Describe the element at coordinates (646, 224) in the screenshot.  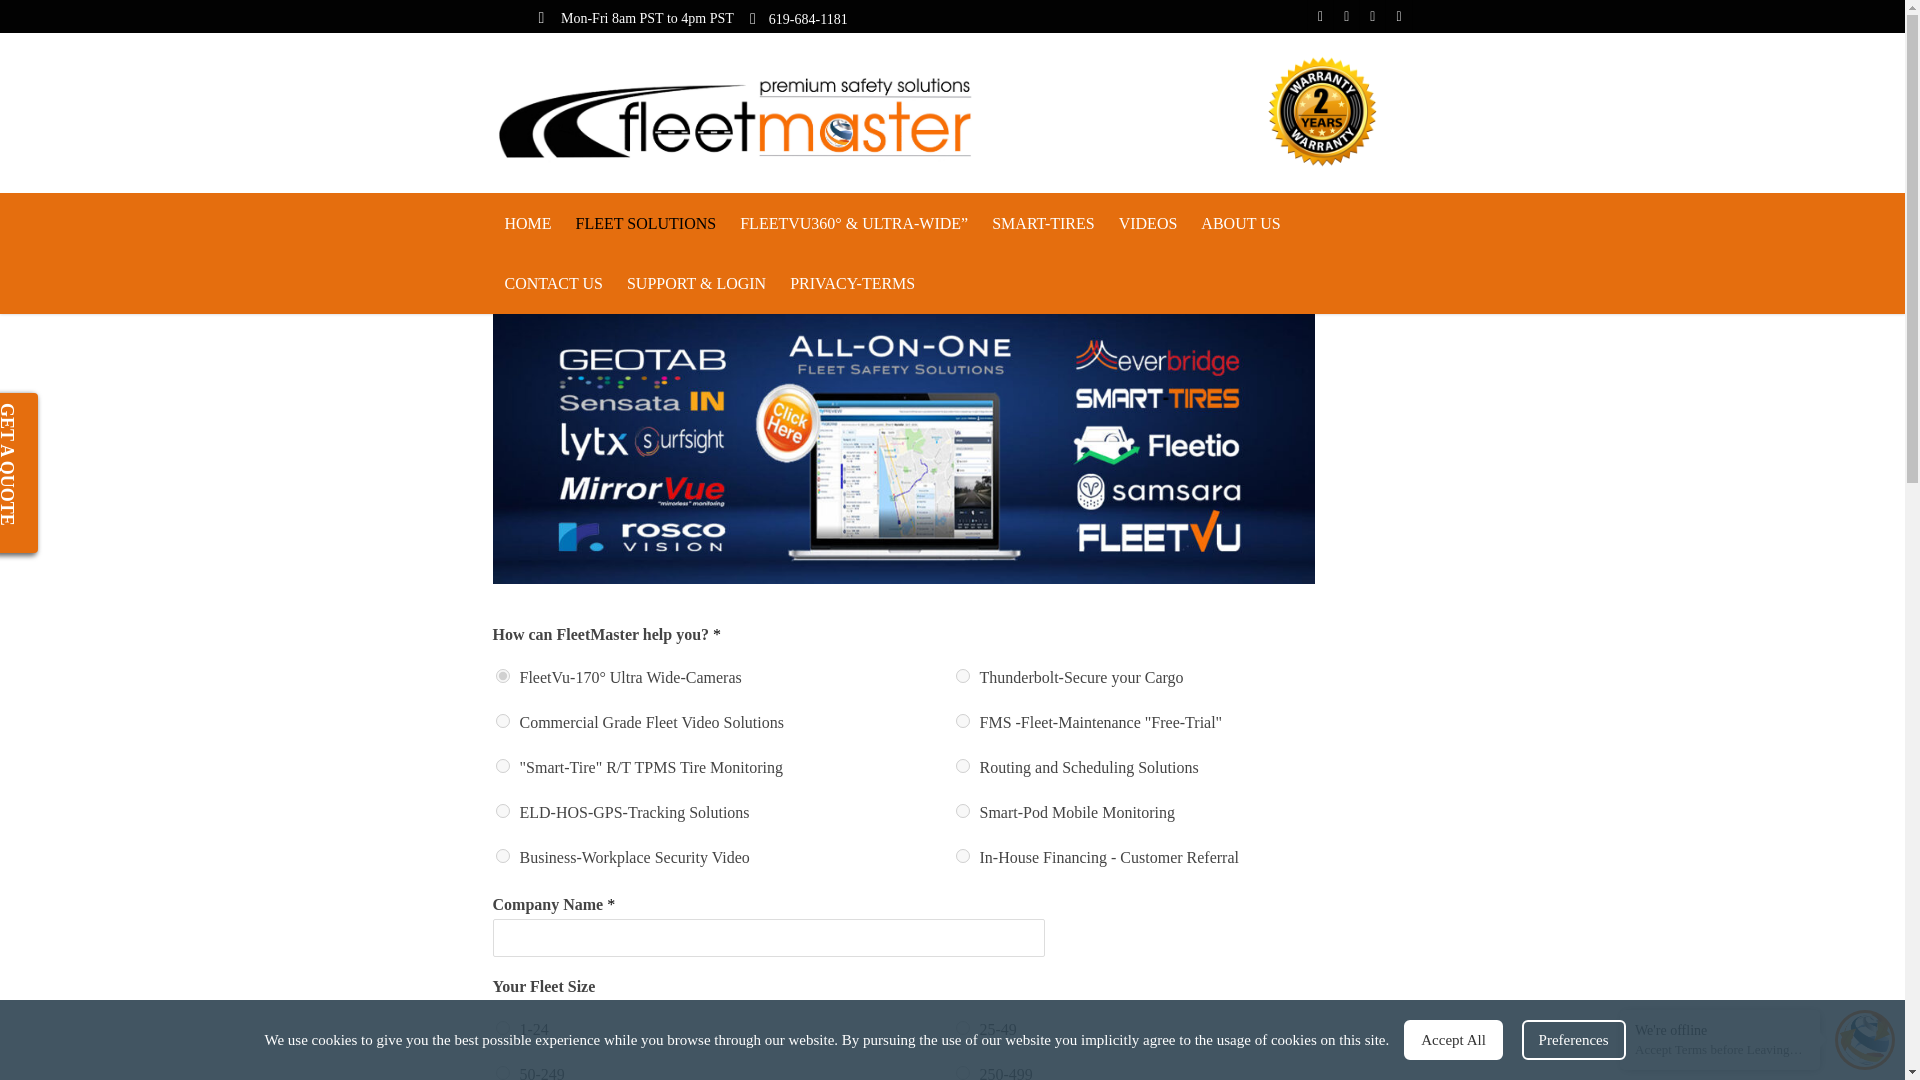
I see `FLEET SOLUTIONS` at that location.